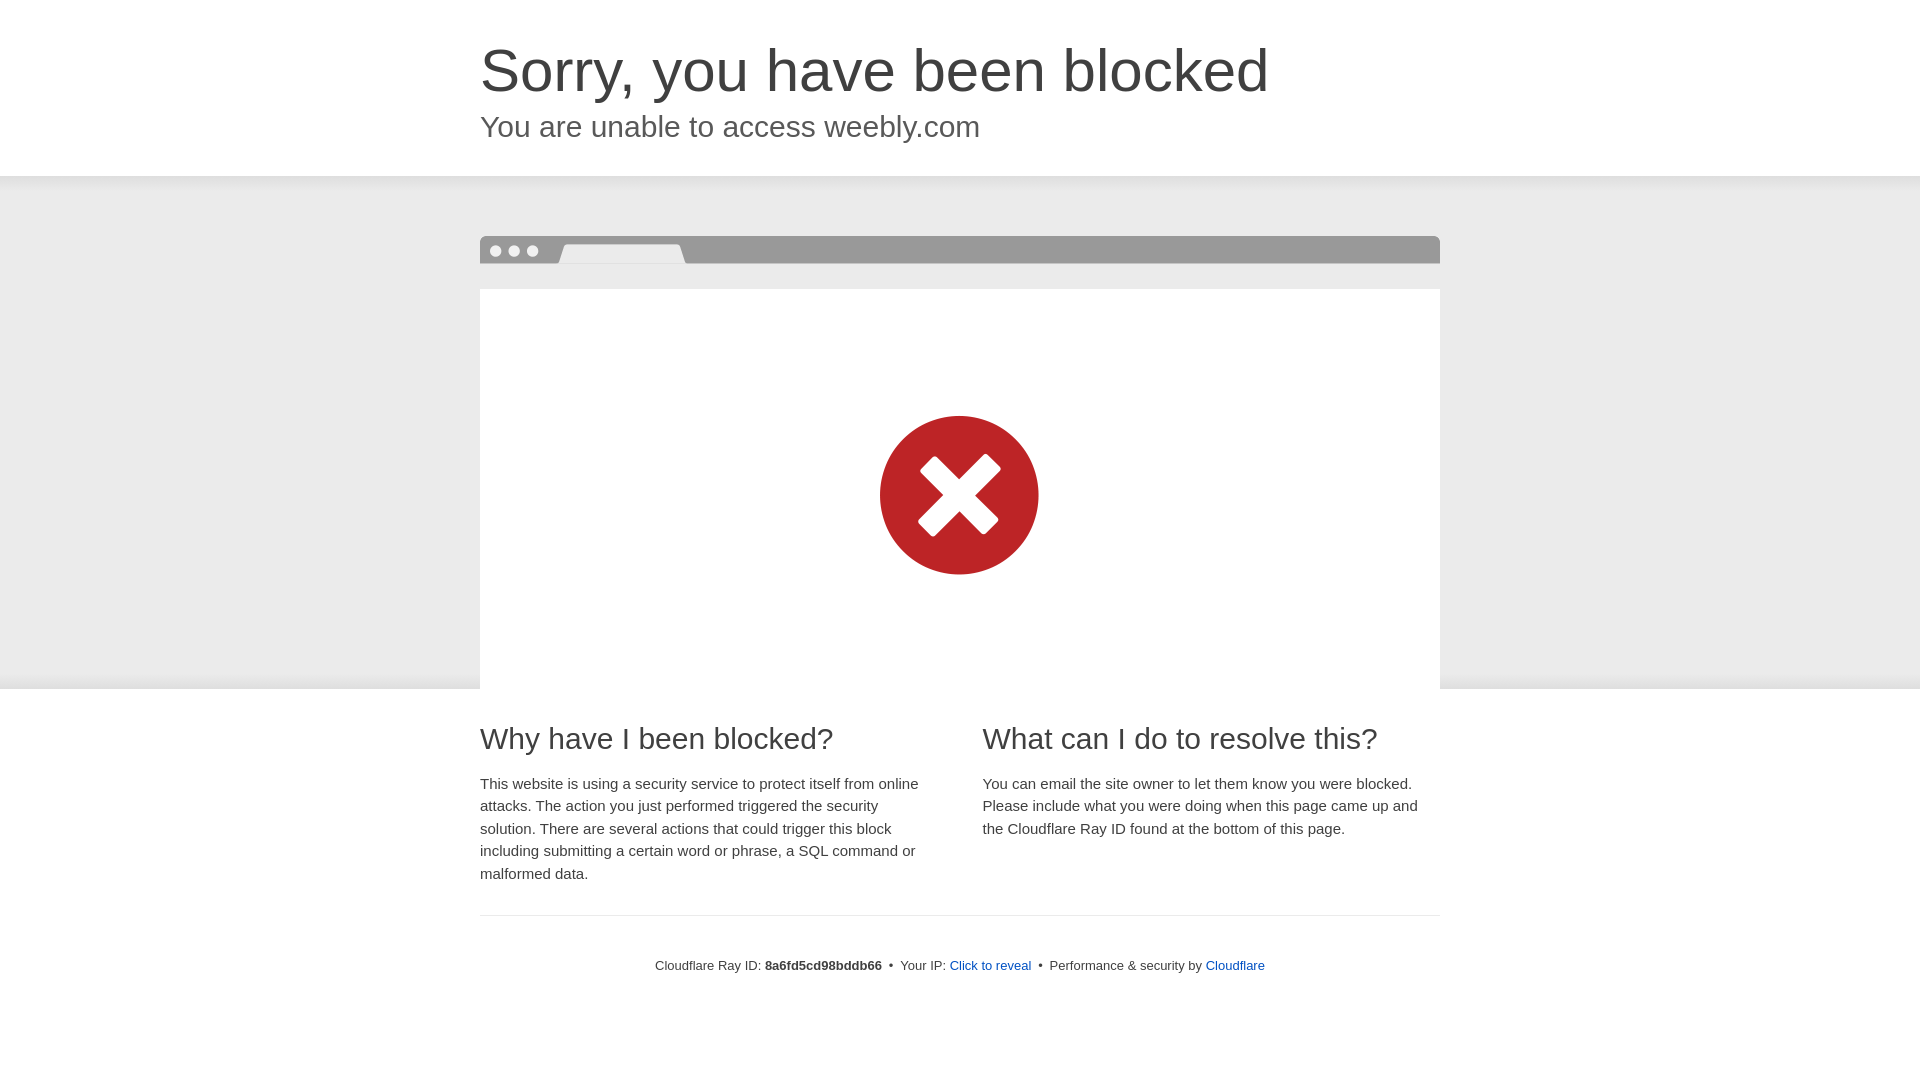  I want to click on Click to reveal, so click(991, 966).